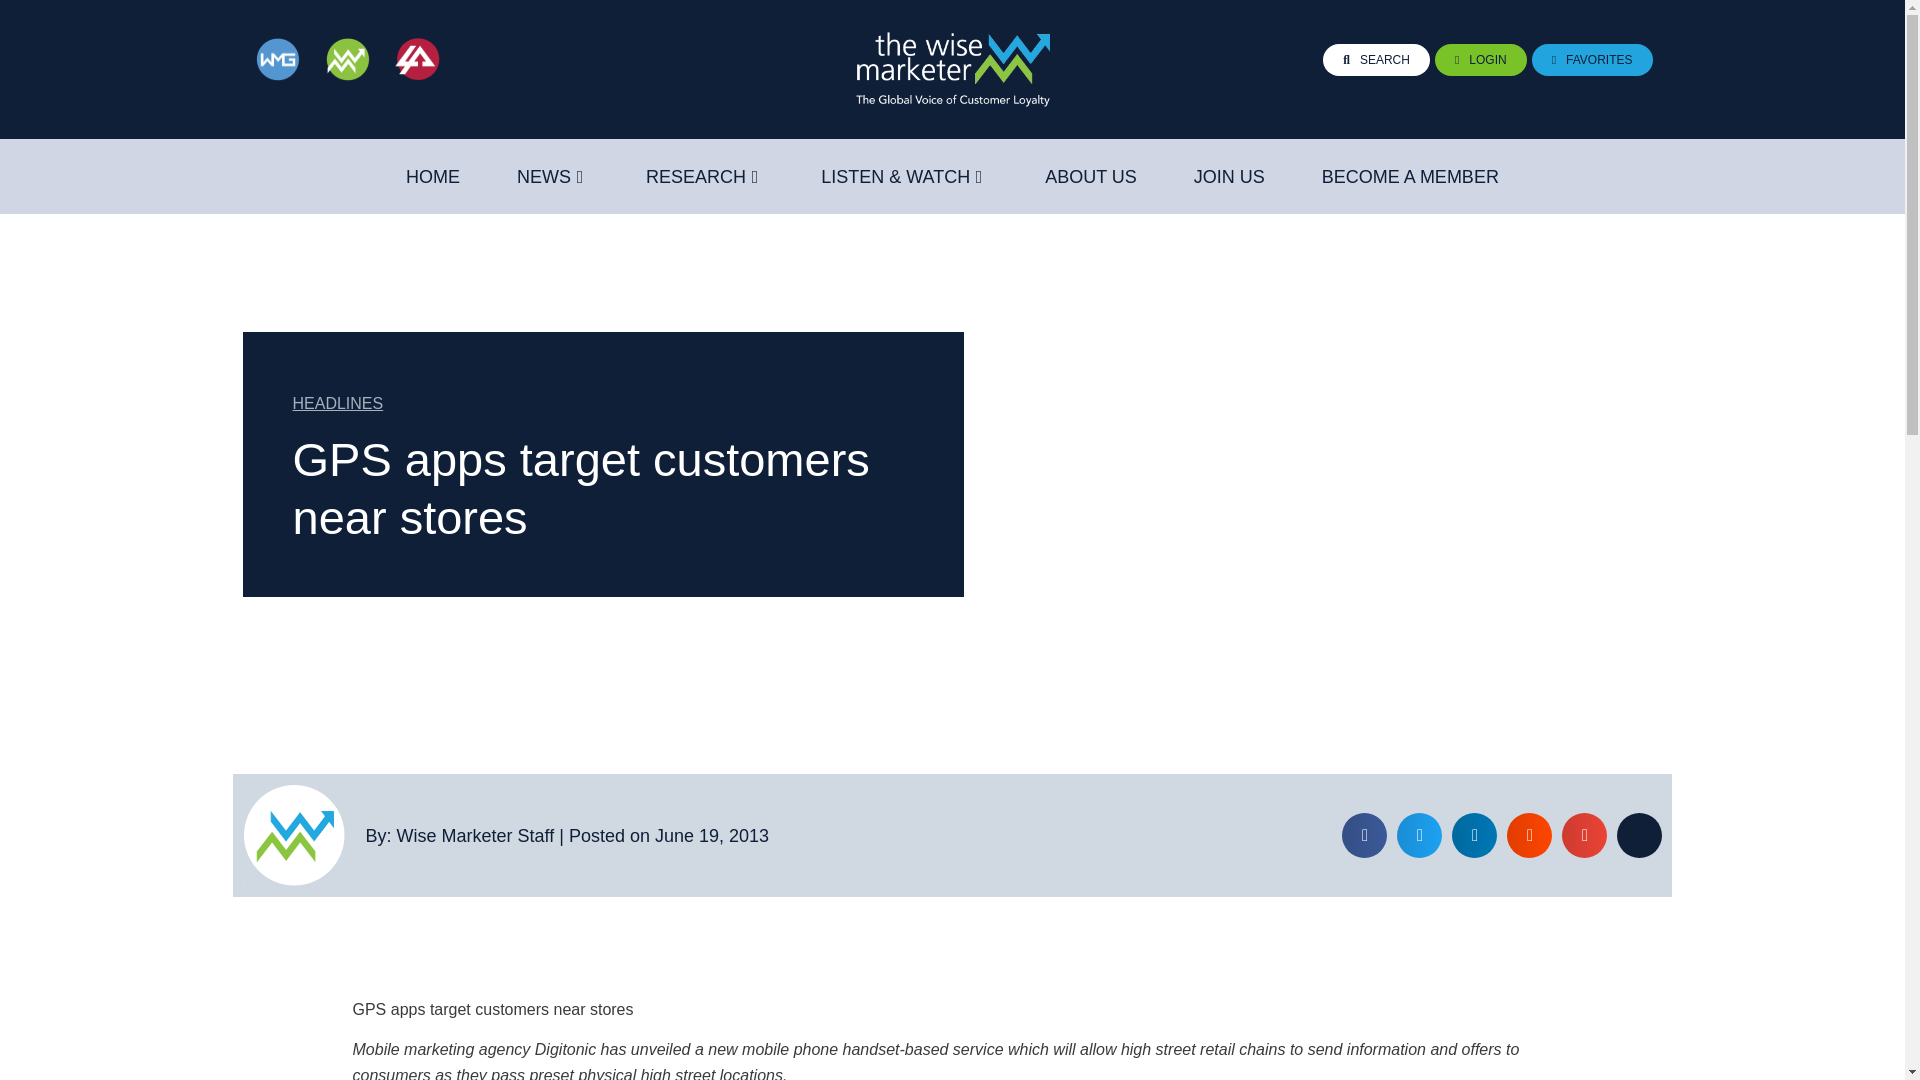 The height and width of the screenshot is (1080, 1920). Describe the element at coordinates (1480, 60) in the screenshot. I see `LOGIN` at that location.